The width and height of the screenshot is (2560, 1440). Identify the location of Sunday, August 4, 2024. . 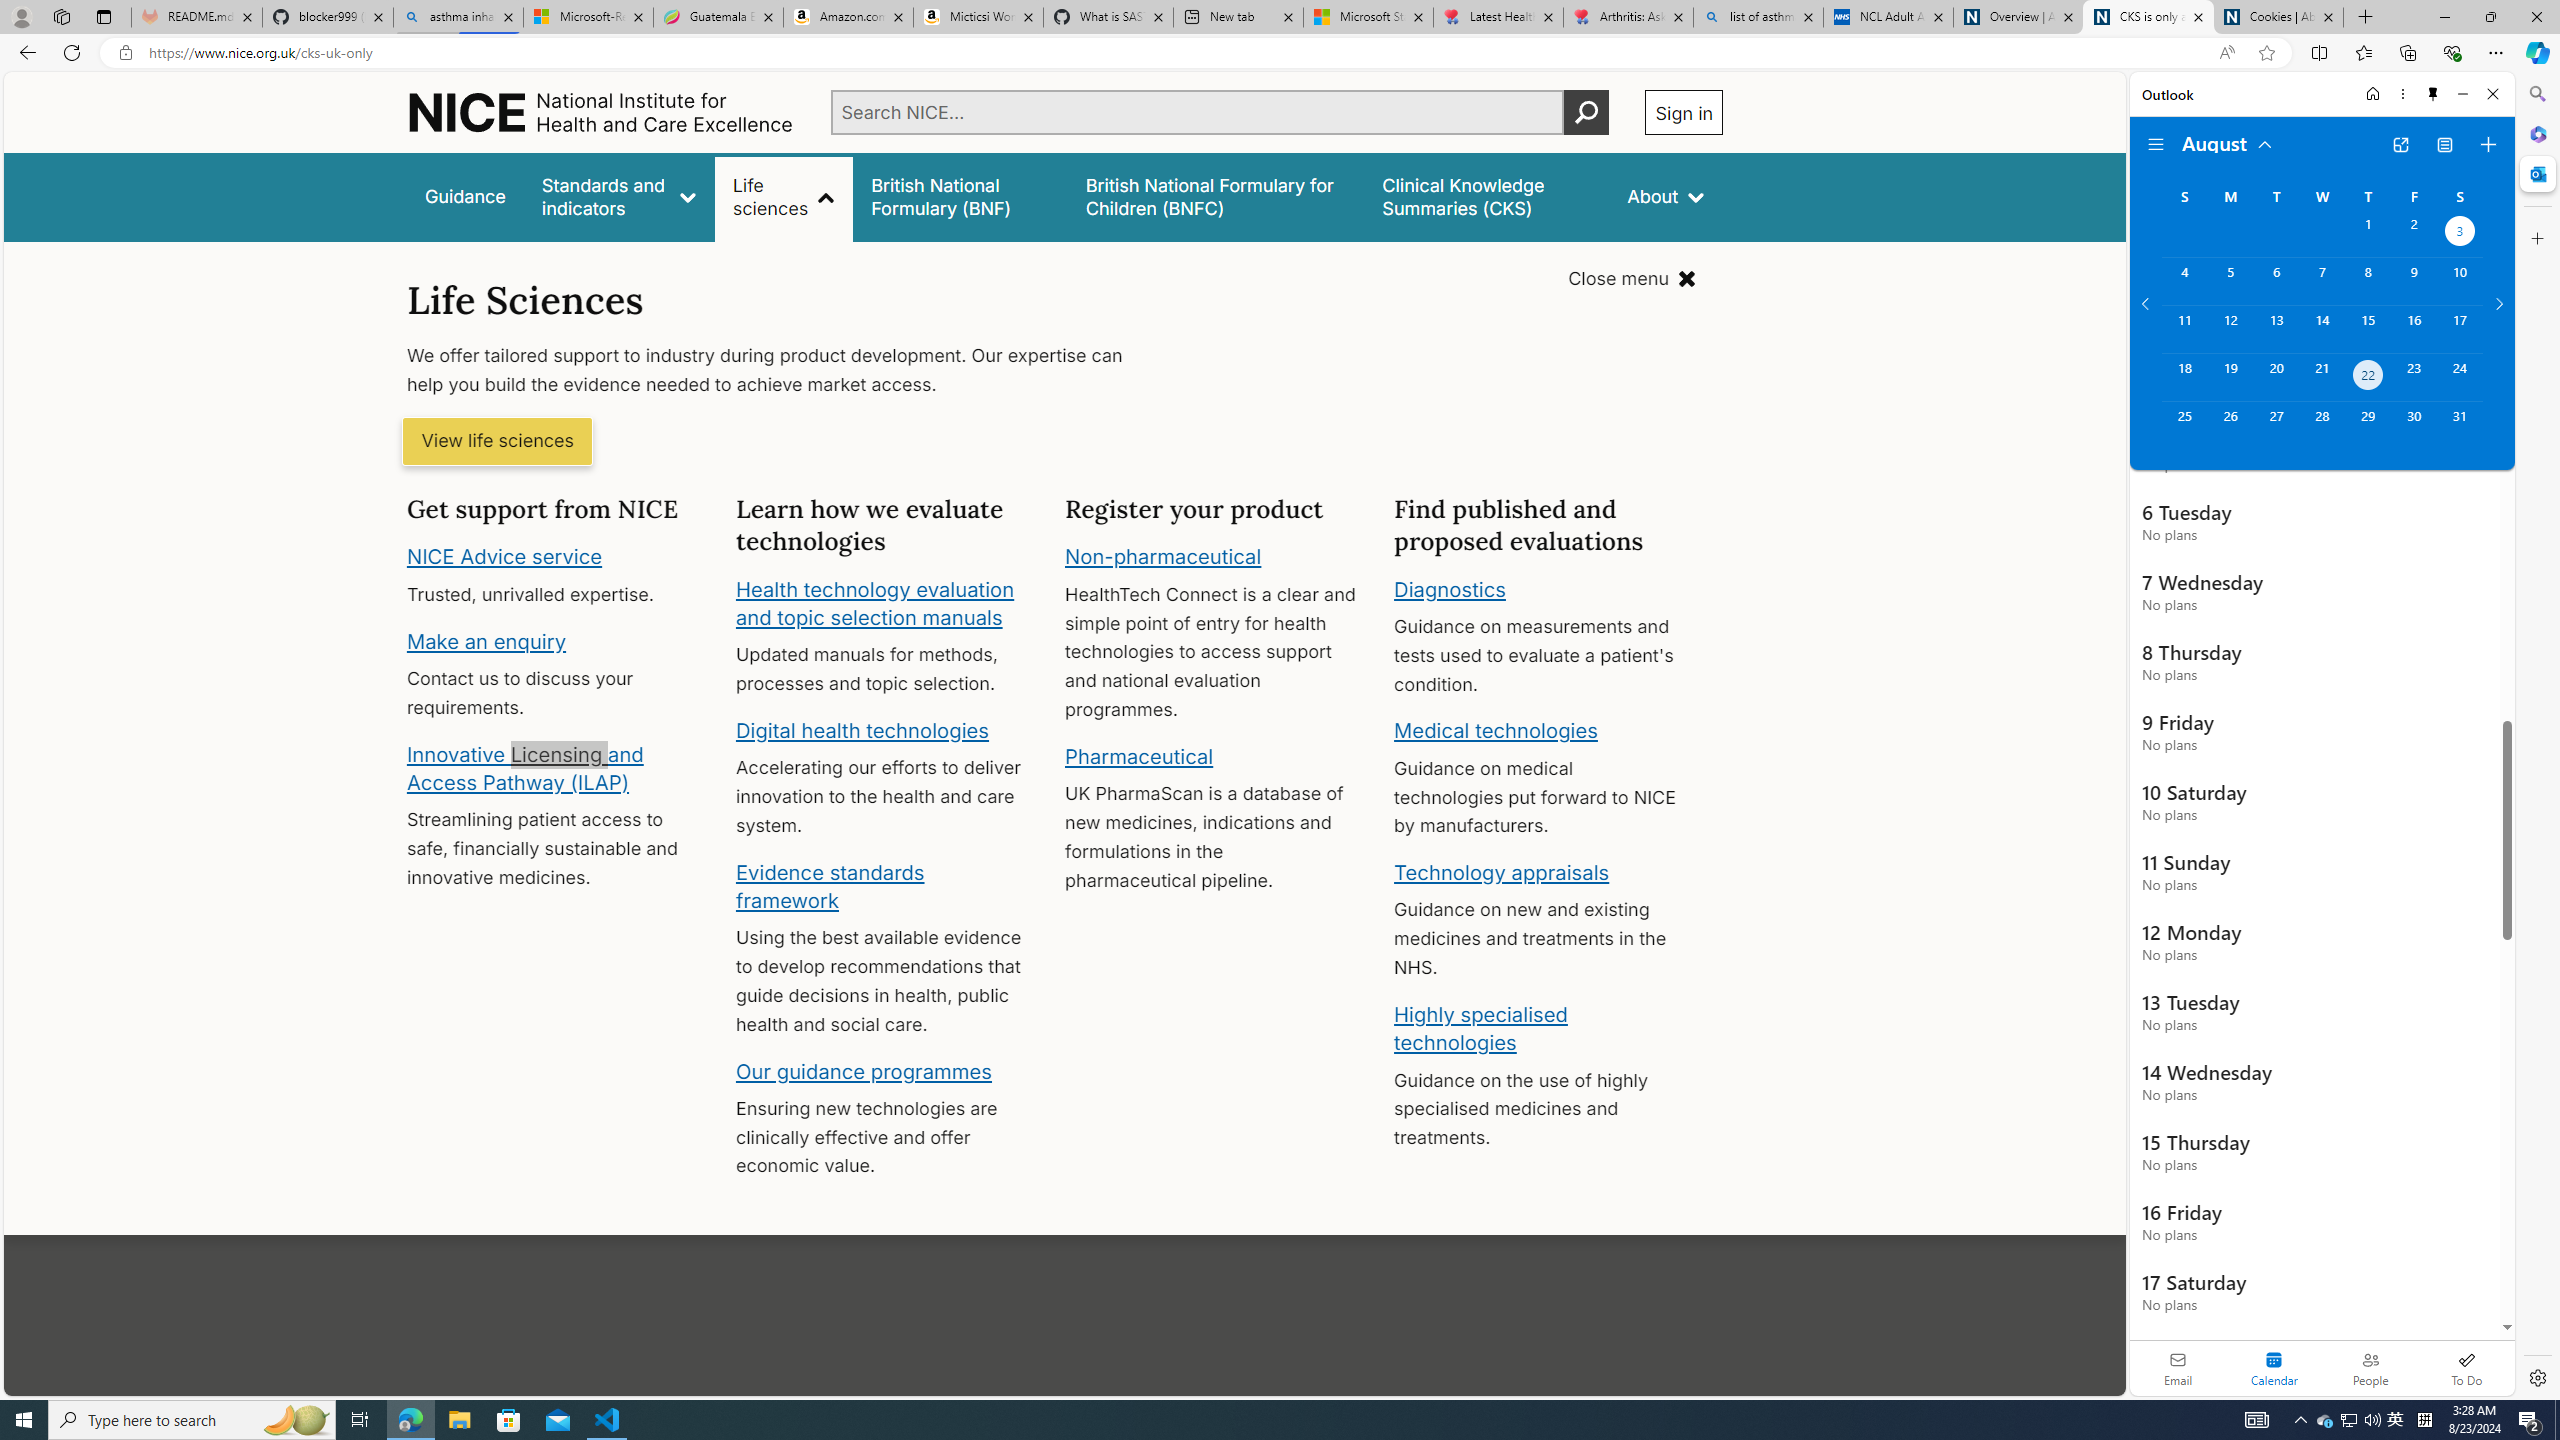
(2184, 281).